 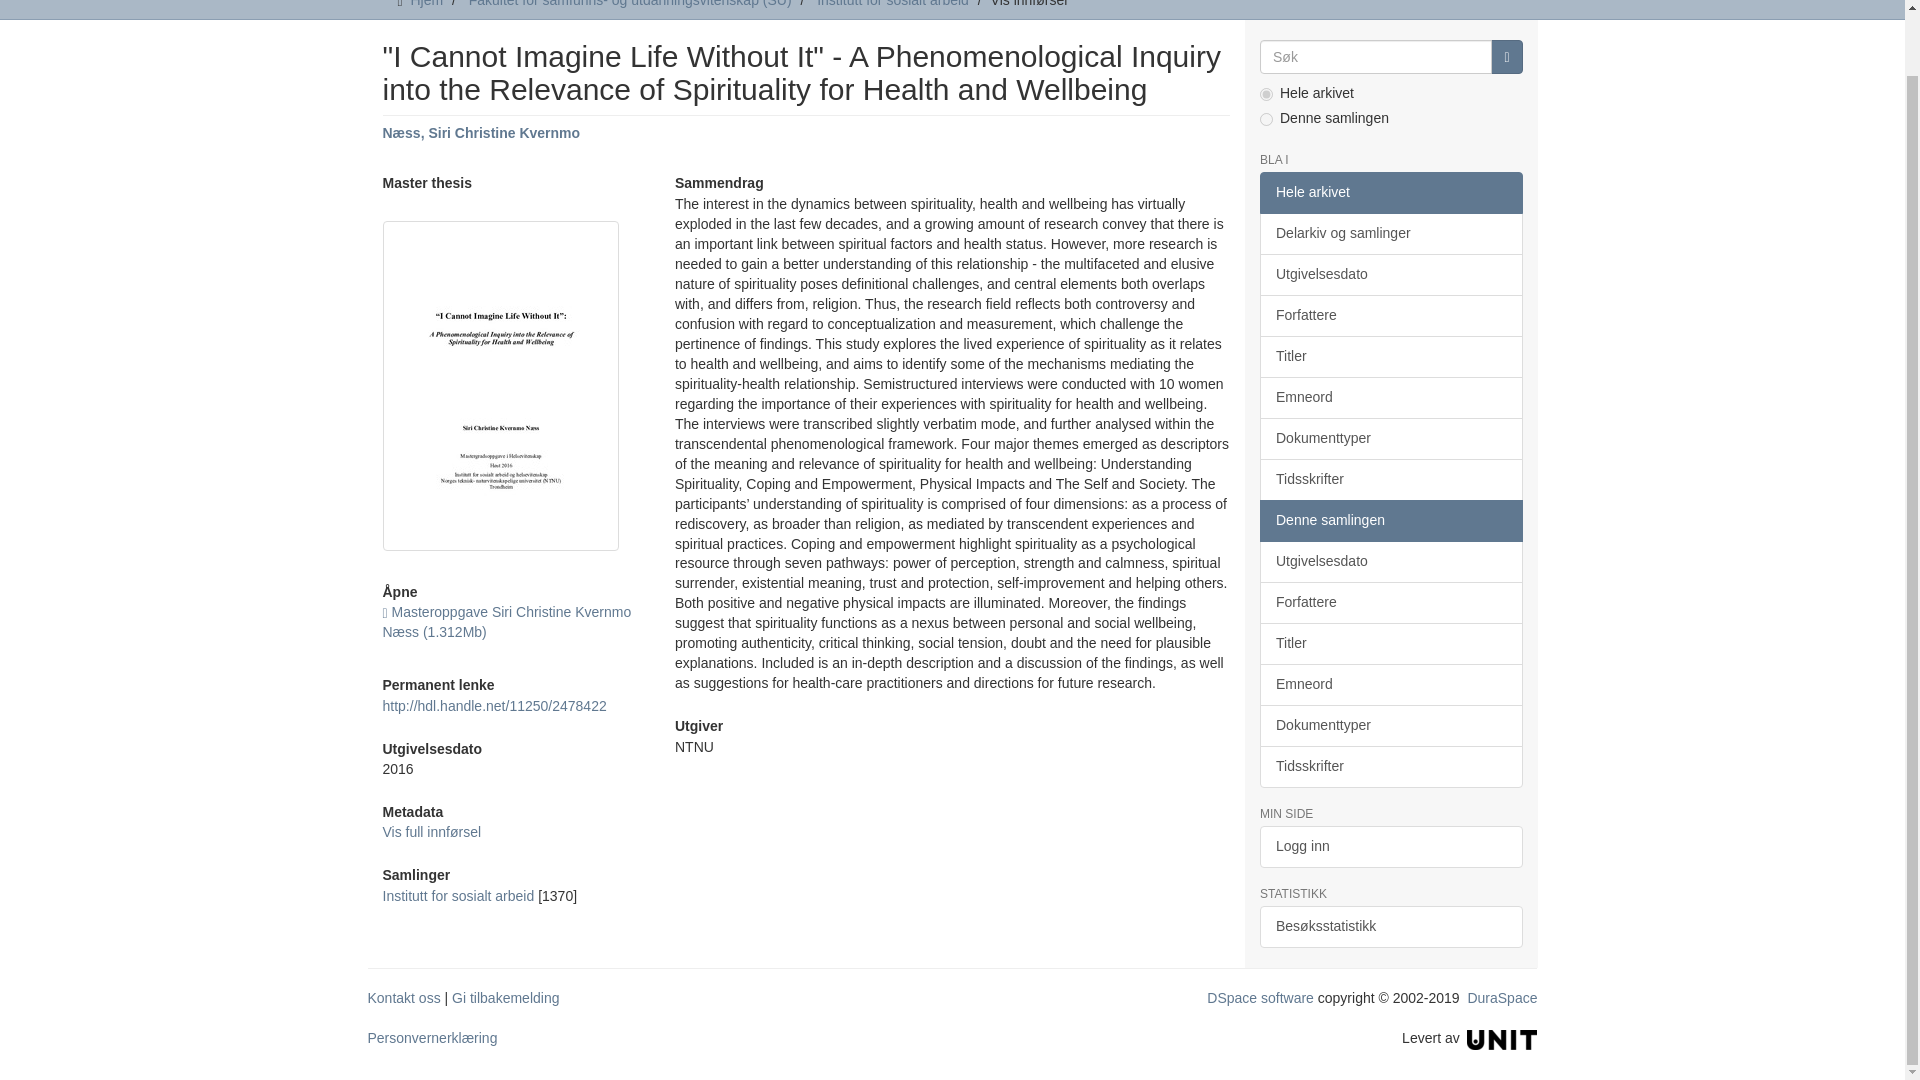 I want to click on Hjem, so click(x=426, y=4).